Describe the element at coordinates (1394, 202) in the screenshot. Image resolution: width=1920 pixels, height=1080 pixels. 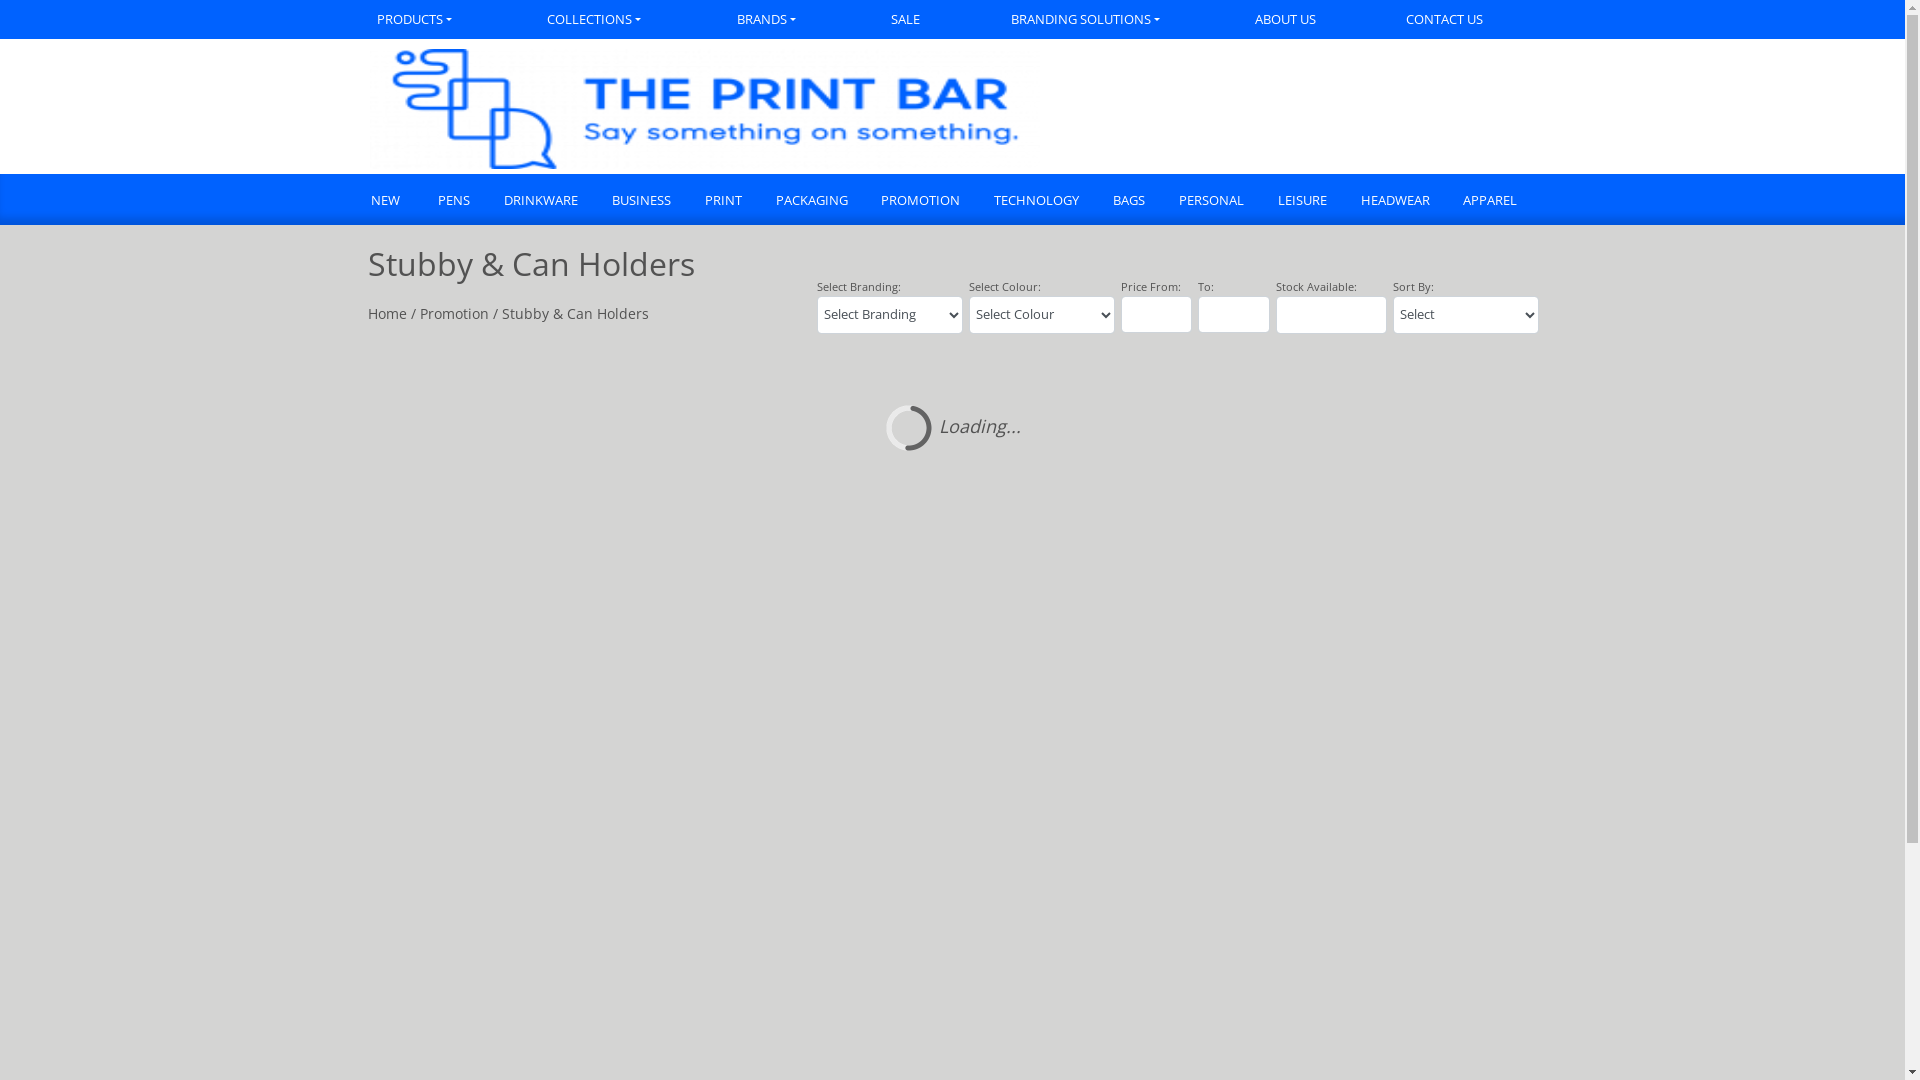
I see `HEADWEAR` at that location.